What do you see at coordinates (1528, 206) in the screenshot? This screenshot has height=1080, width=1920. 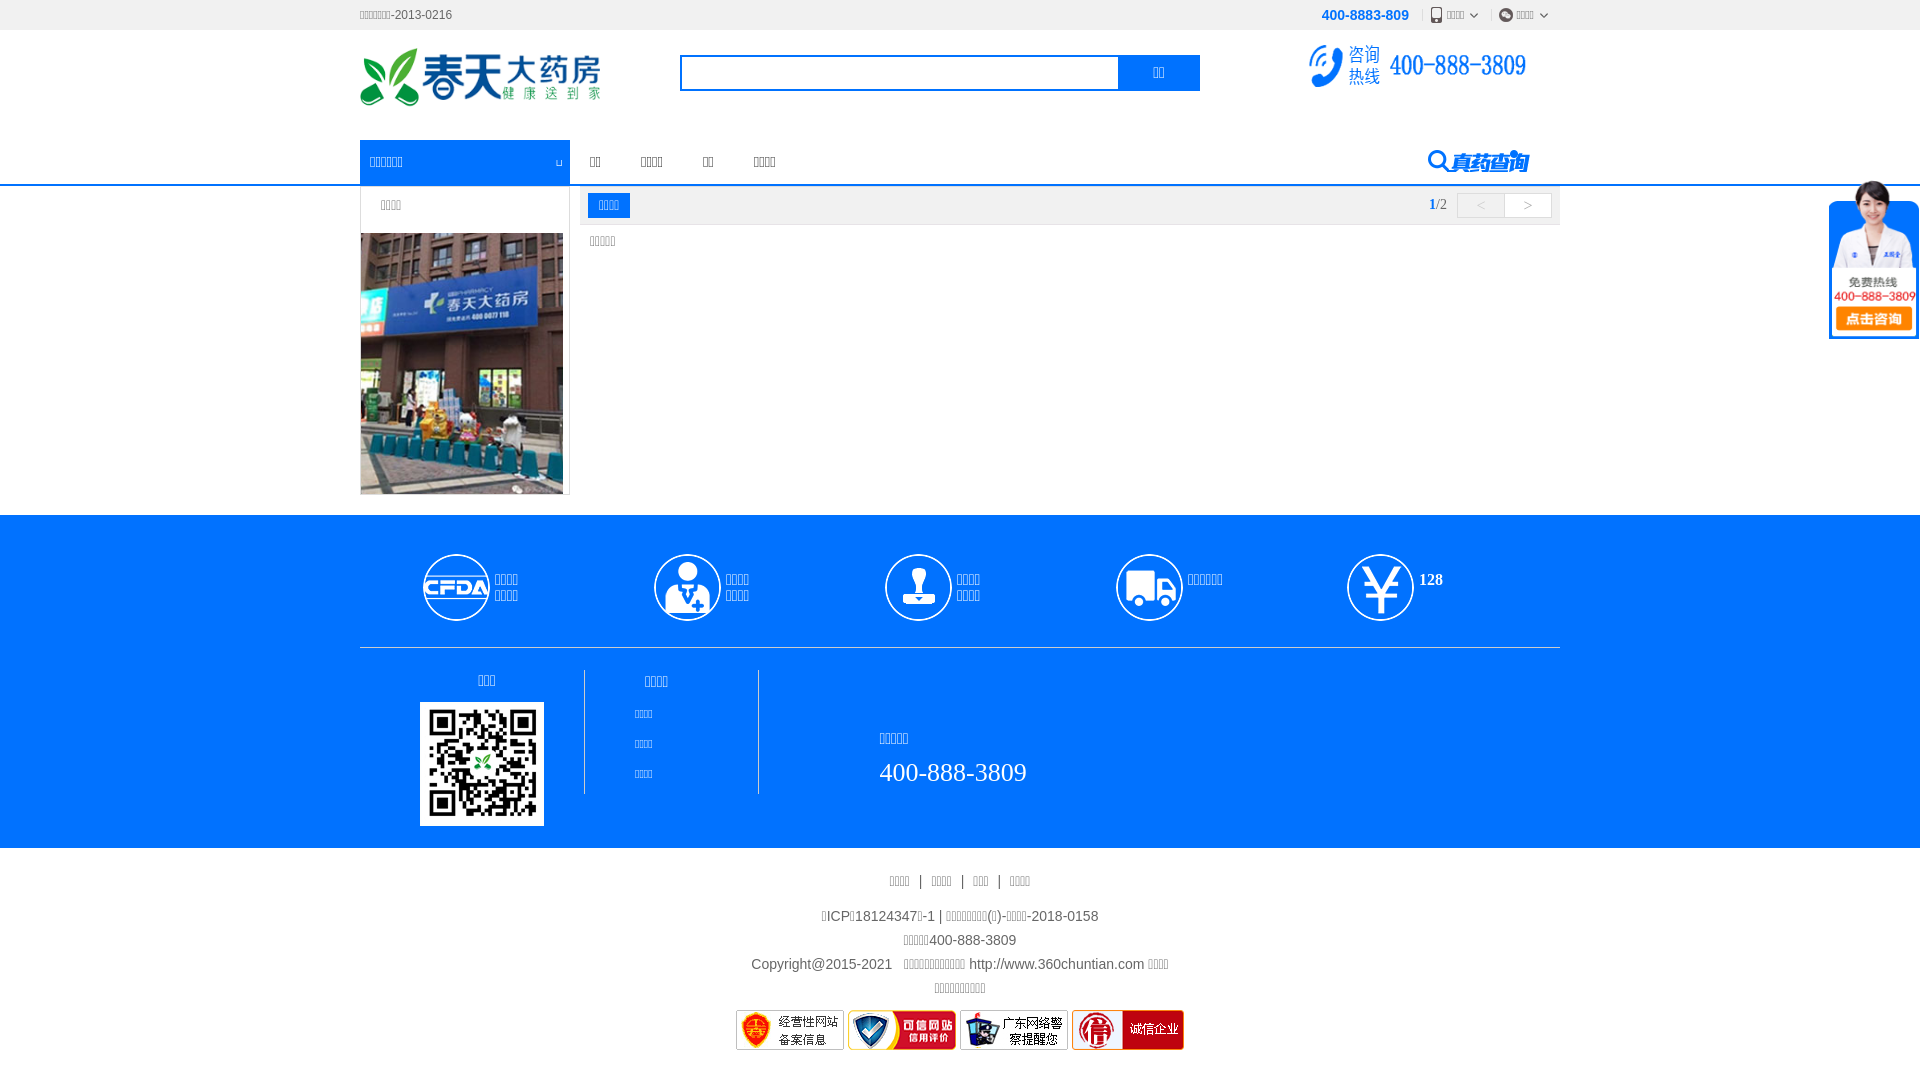 I see `>` at bounding box center [1528, 206].